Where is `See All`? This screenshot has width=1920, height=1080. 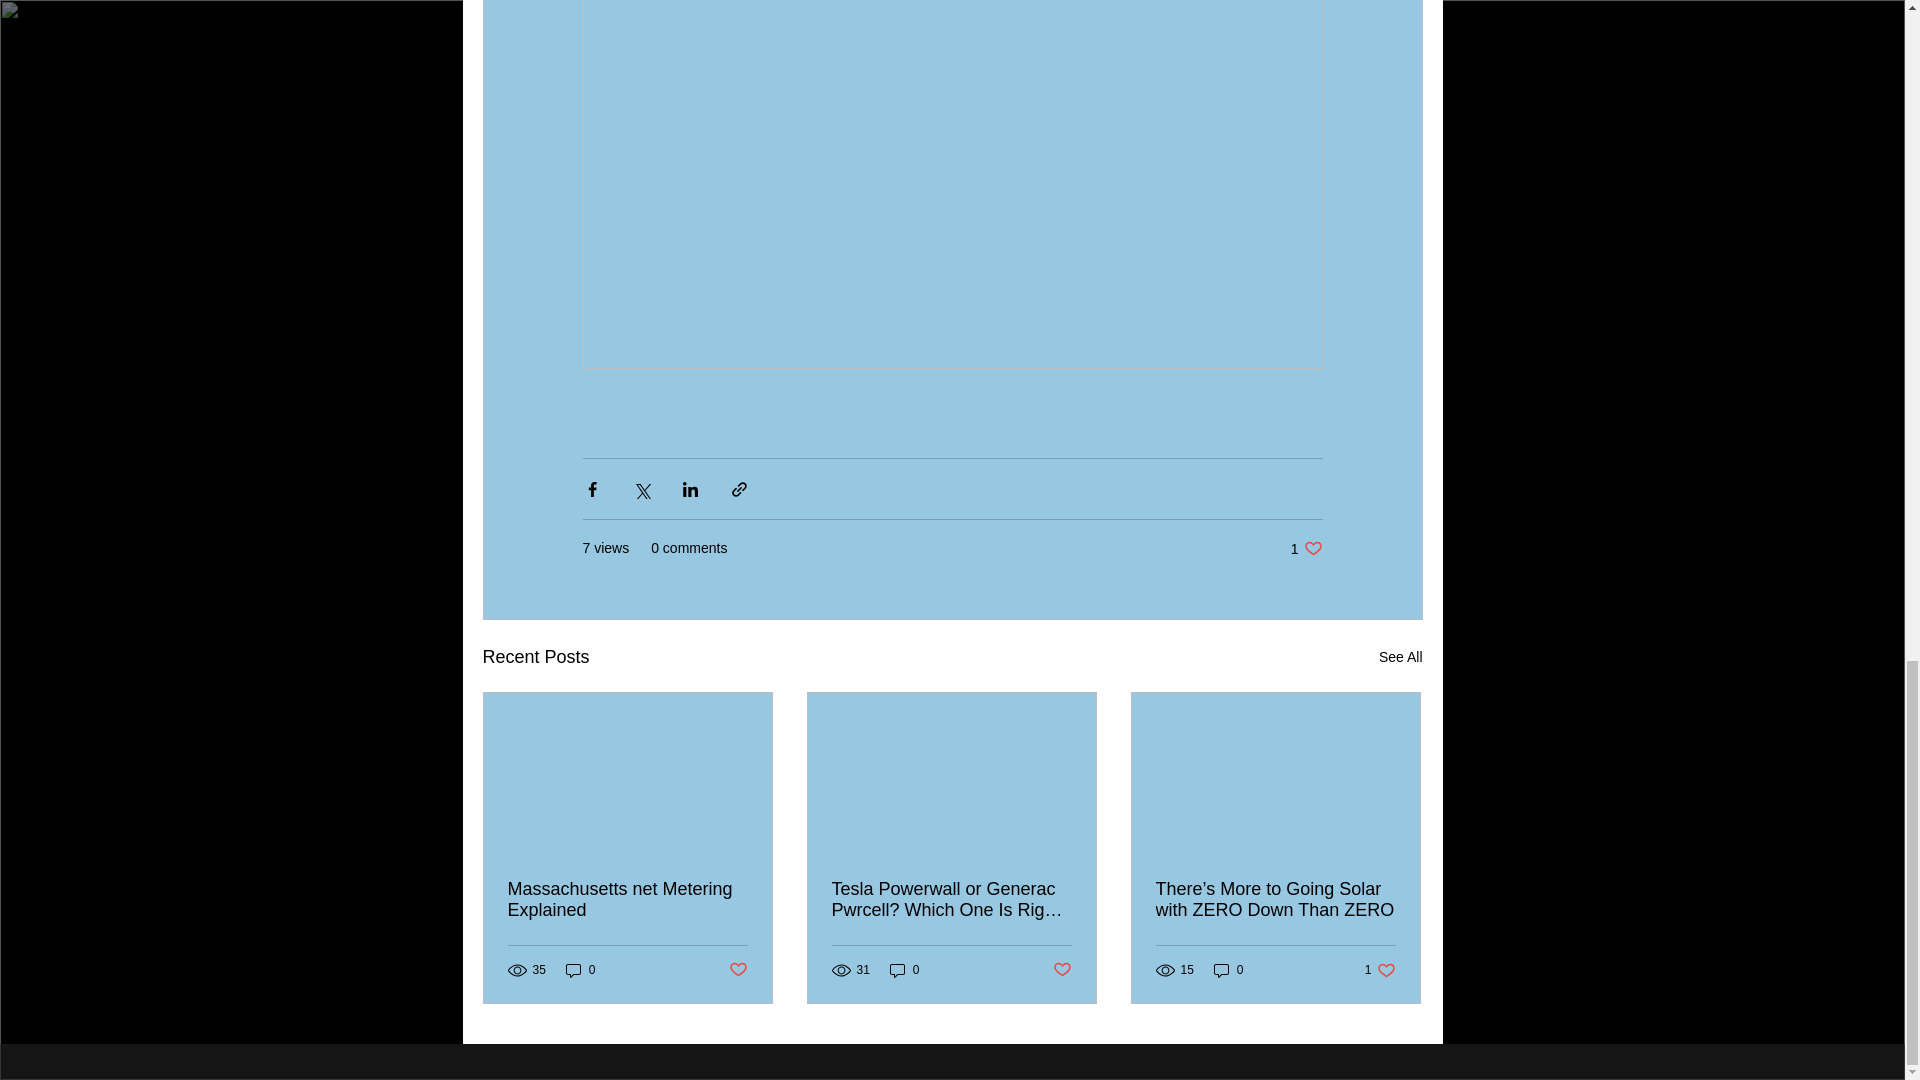
See All is located at coordinates (1400, 656).